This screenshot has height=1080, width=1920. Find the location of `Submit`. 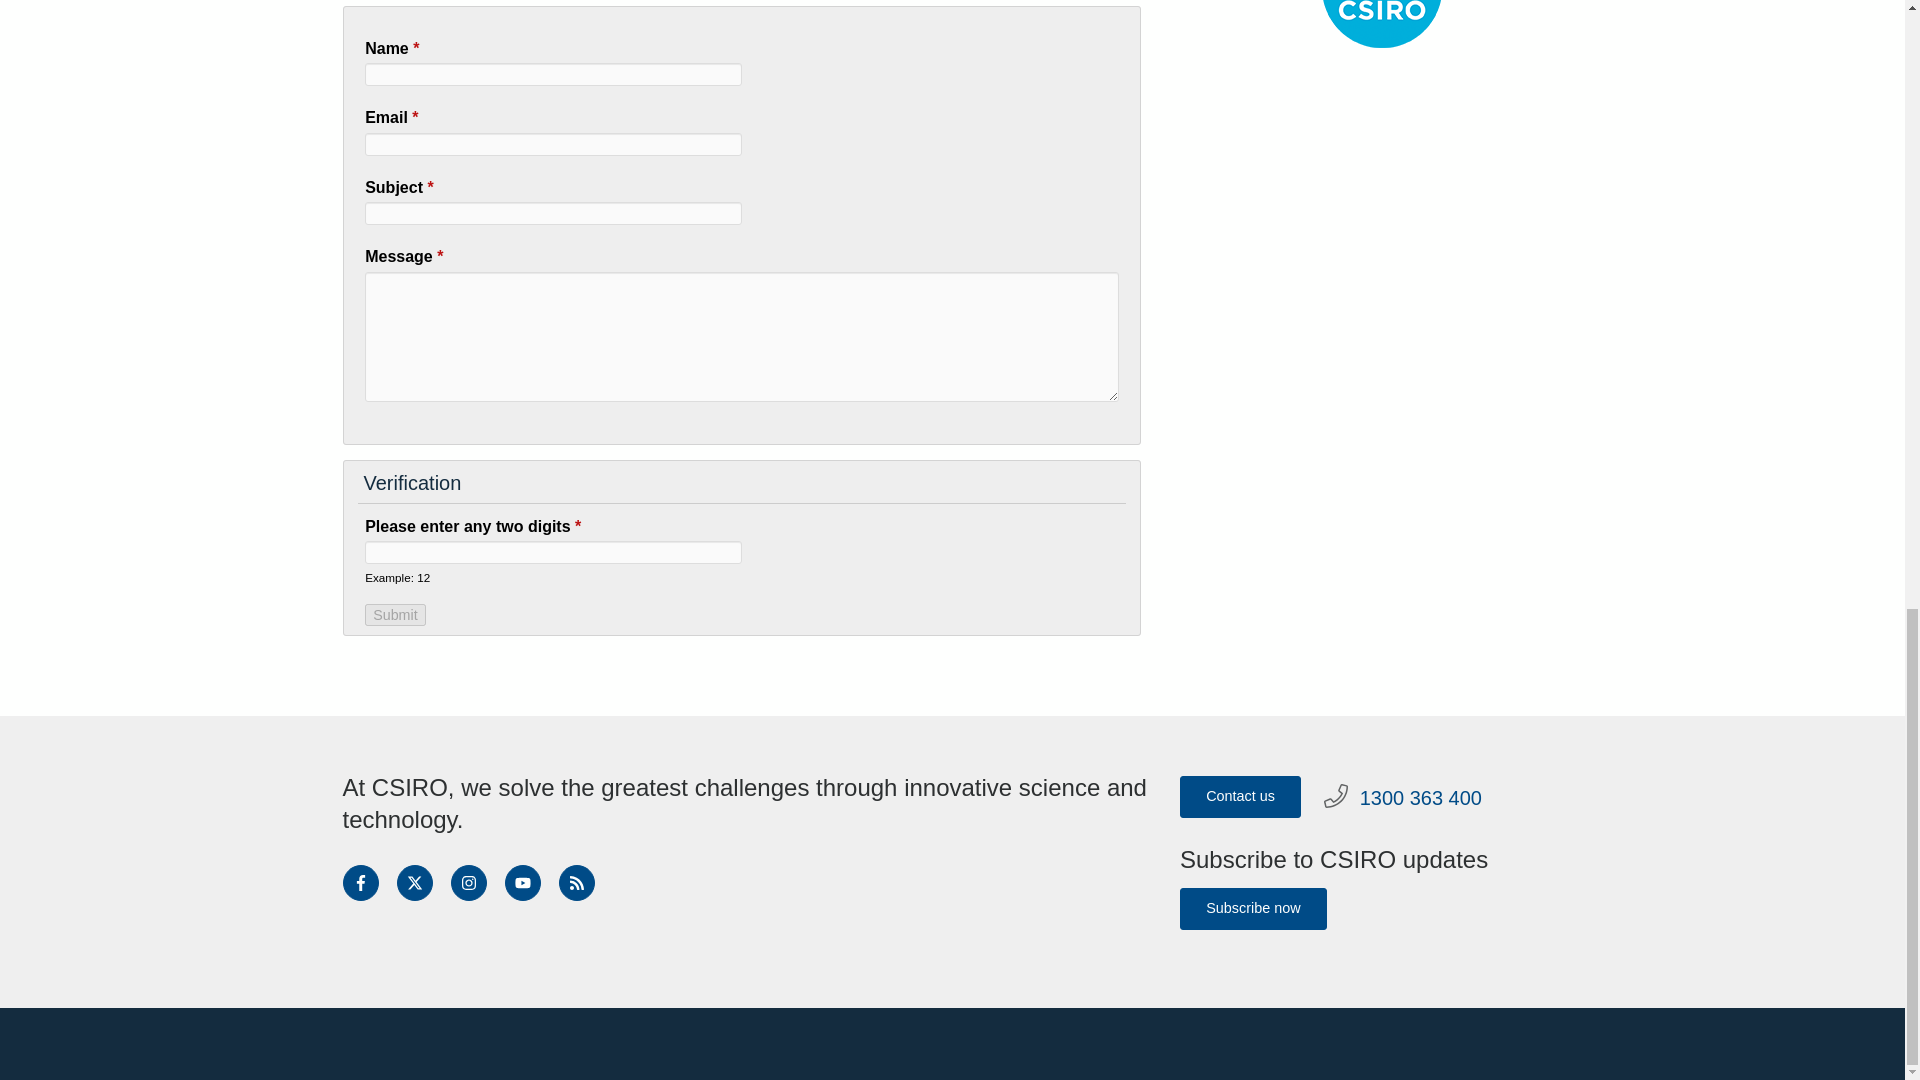

Submit is located at coordinates (395, 614).